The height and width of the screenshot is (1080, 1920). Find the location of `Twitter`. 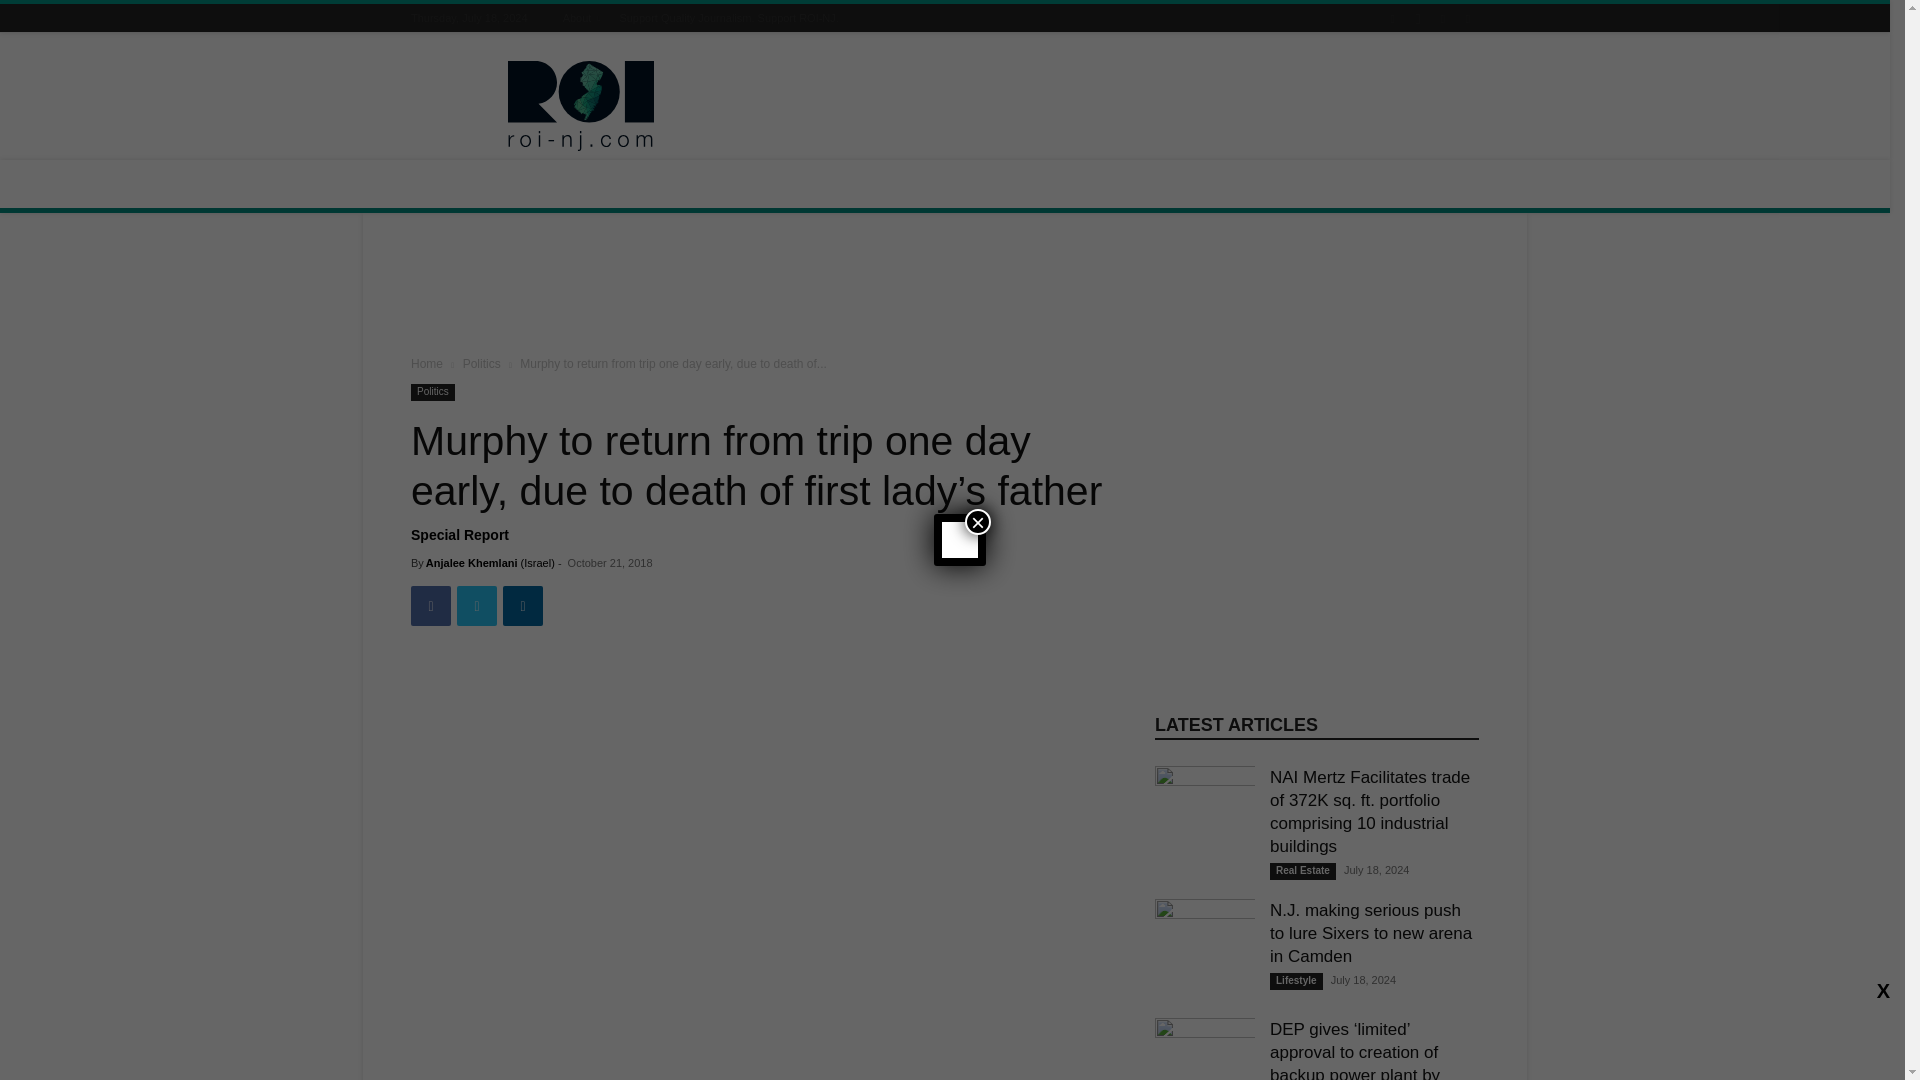

Twitter is located at coordinates (476, 606).